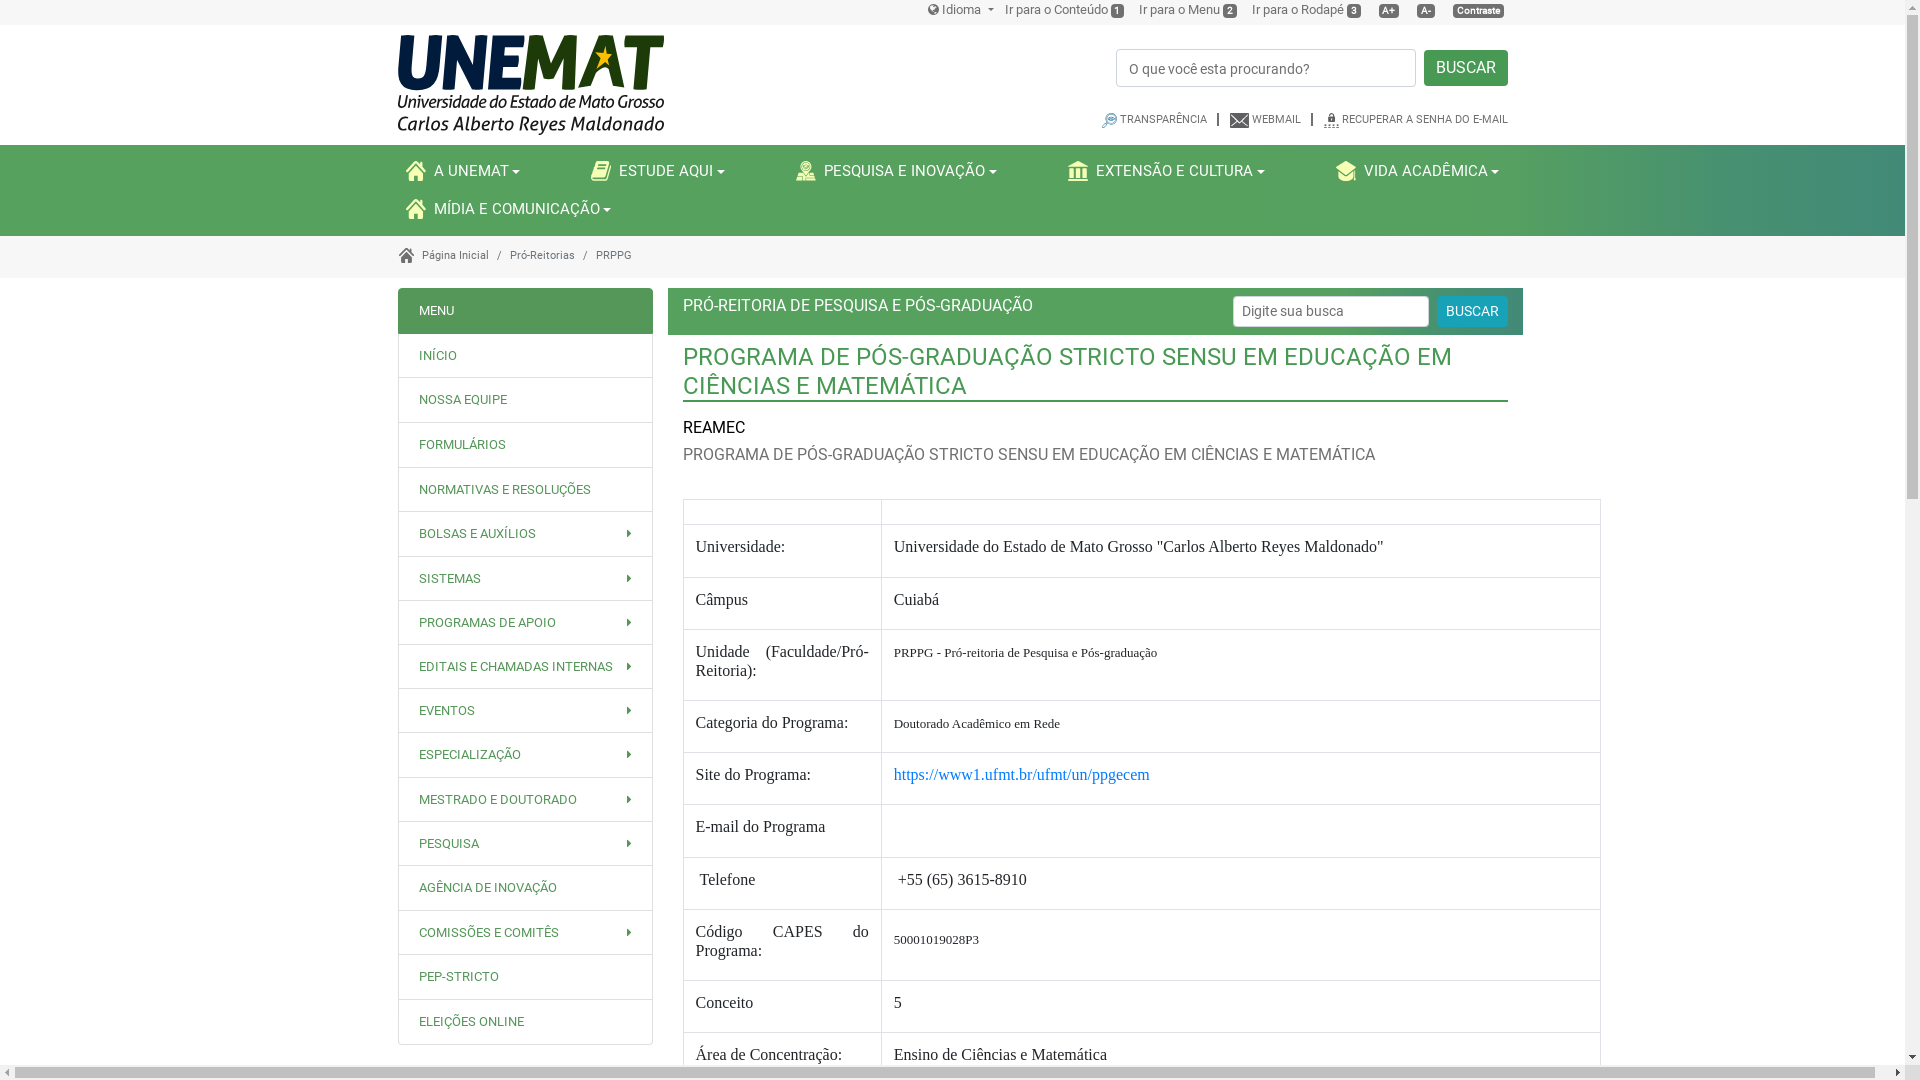 Image resolution: width=1920 pixels, height=1080 pixels. What do you see at coordinates (524, 666) in the screenshot?
I see `EDITAIS E CHAMADAS INTERNAS` at bounding box center [524, 666].